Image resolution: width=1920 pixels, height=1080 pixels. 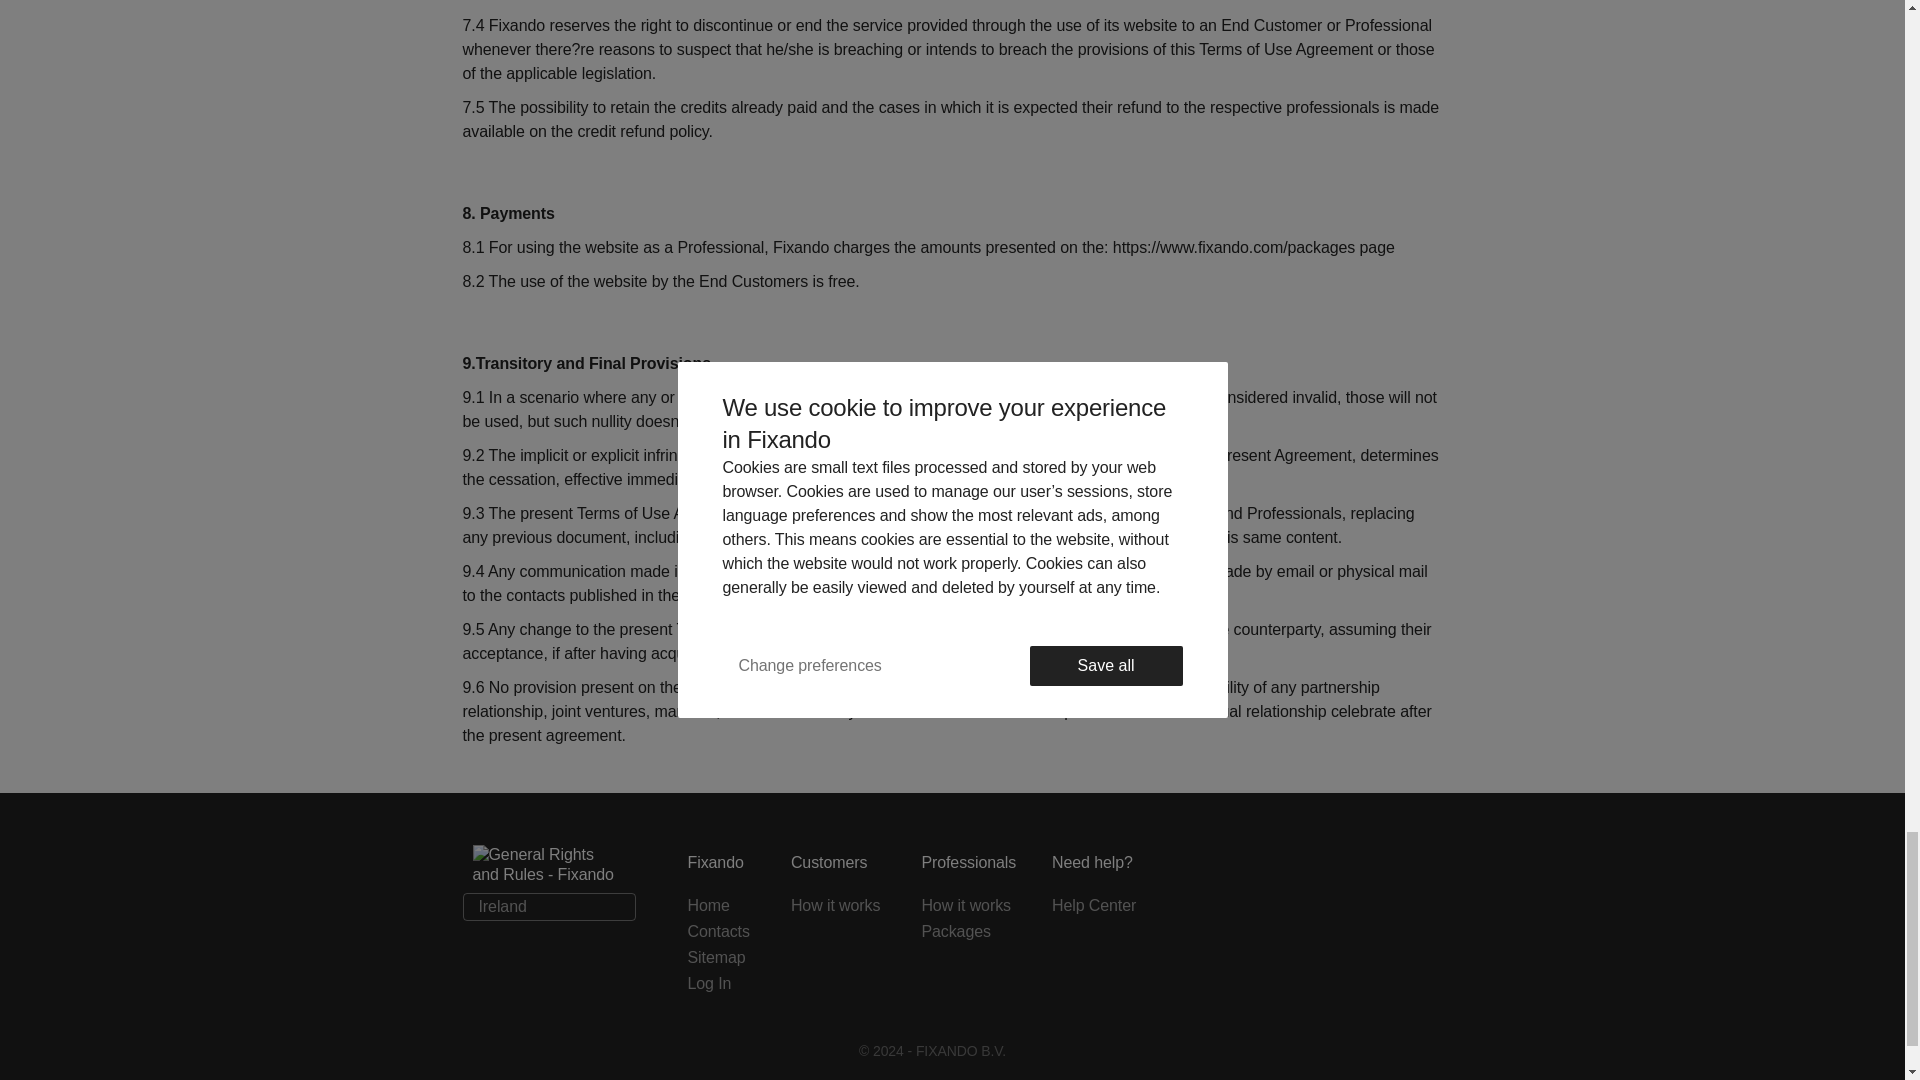 I want to click on Packages, so click(x=972, y=932).